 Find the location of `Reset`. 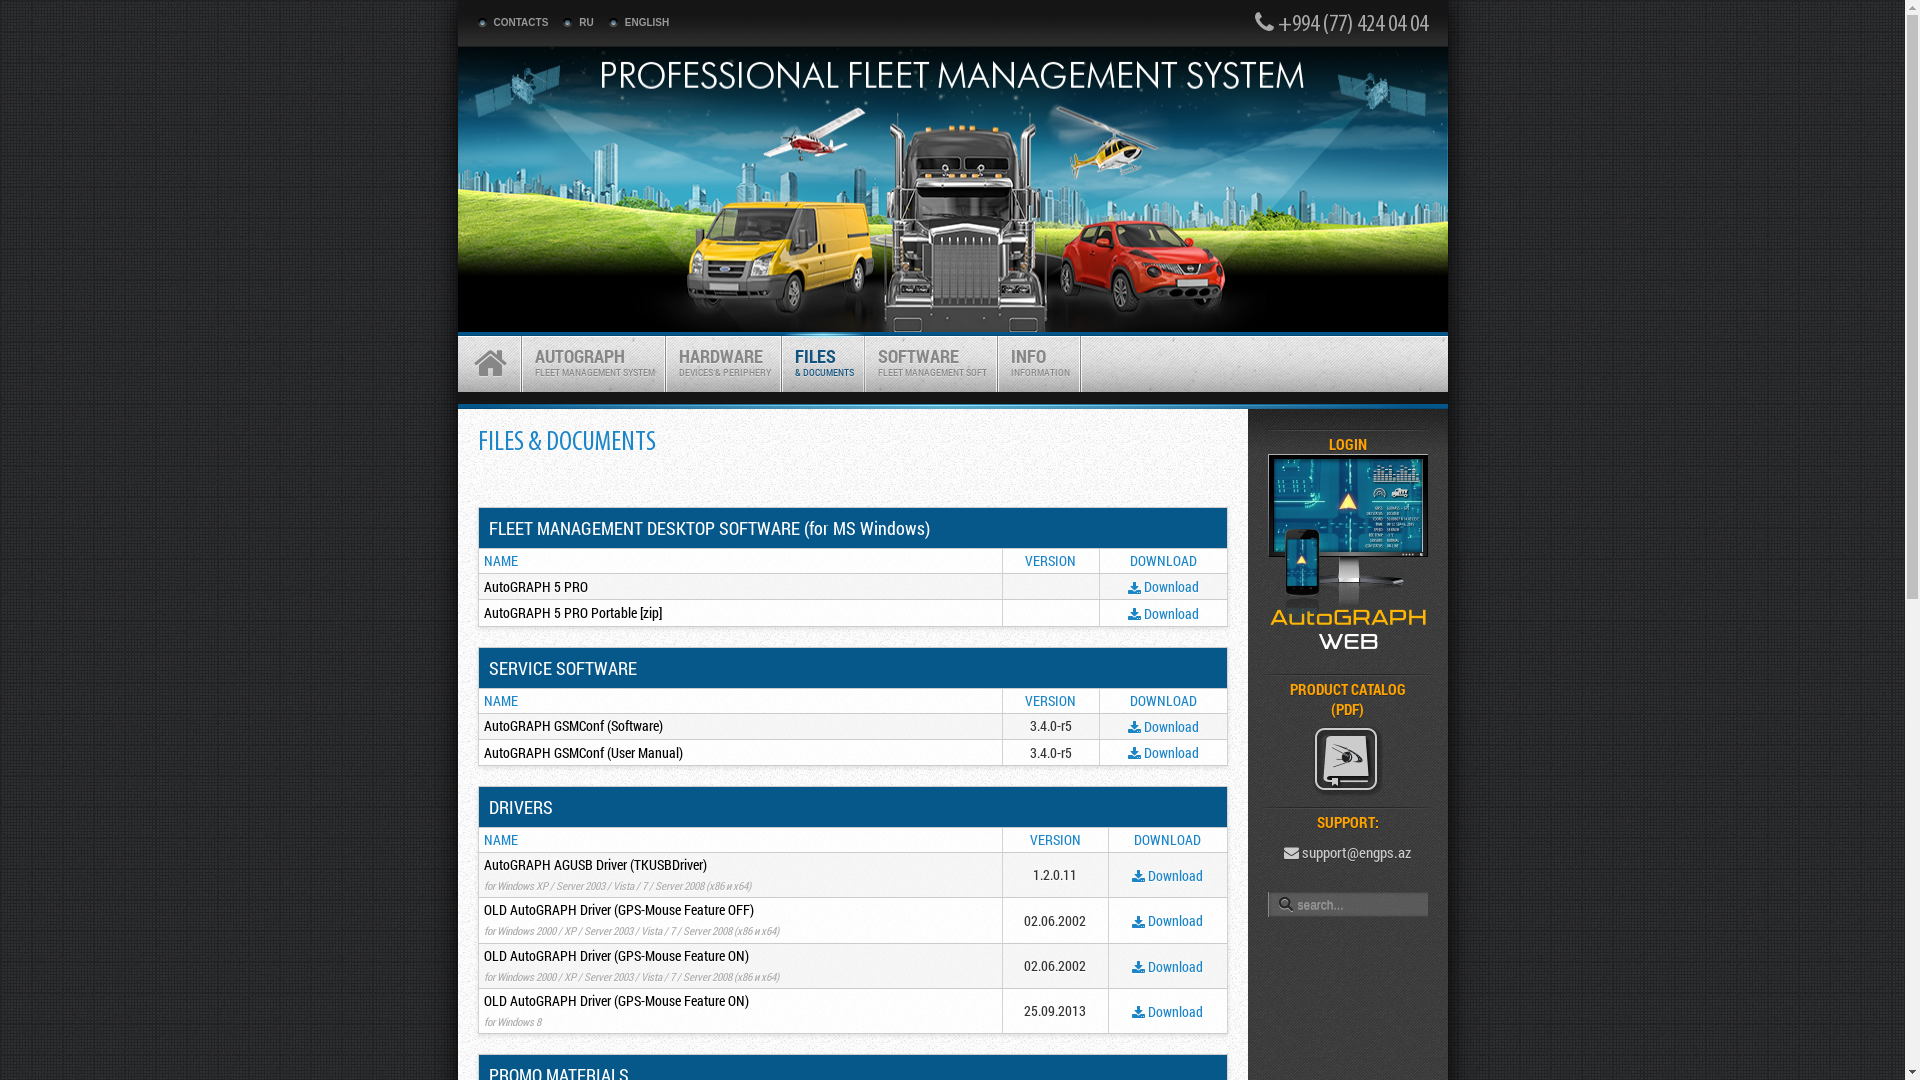

Reset is located at coordinates (5, 4).